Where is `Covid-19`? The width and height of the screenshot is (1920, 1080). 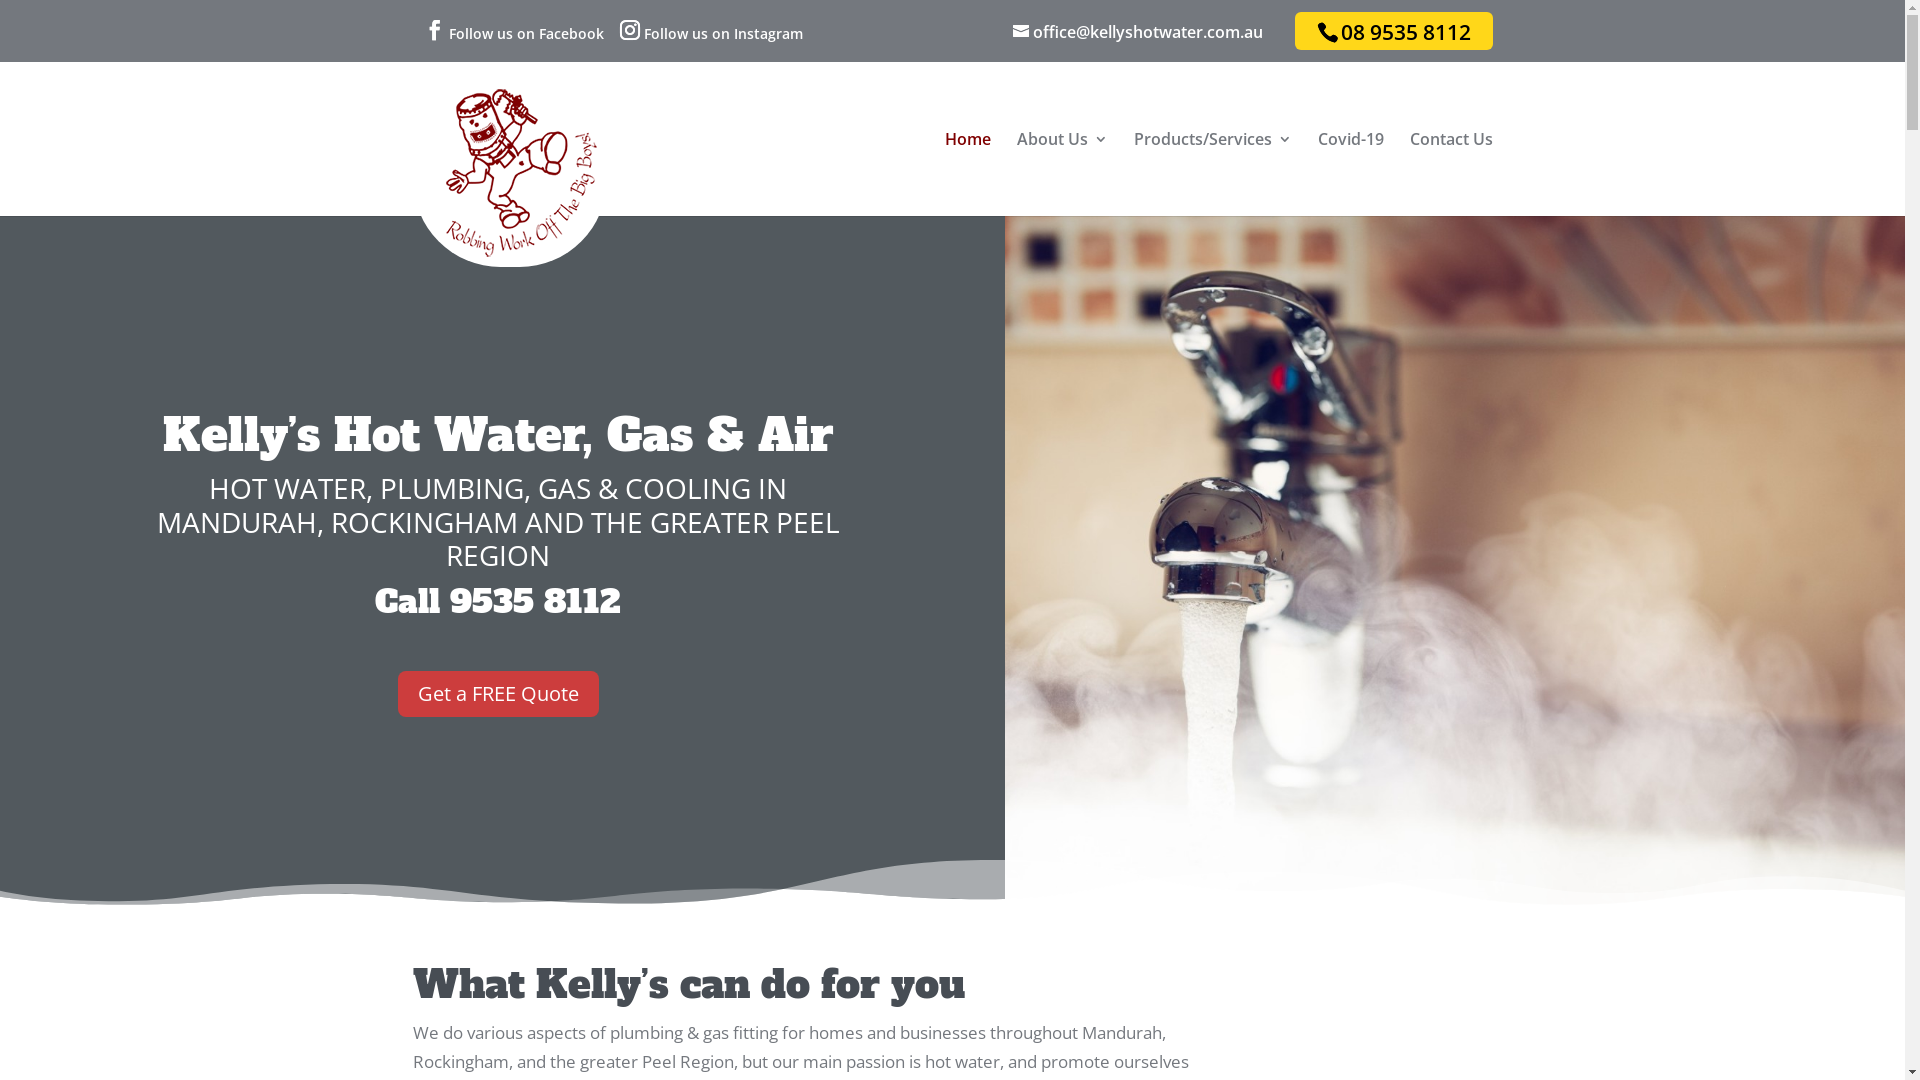
Covid-19 is located at coordinates (1351, 174).